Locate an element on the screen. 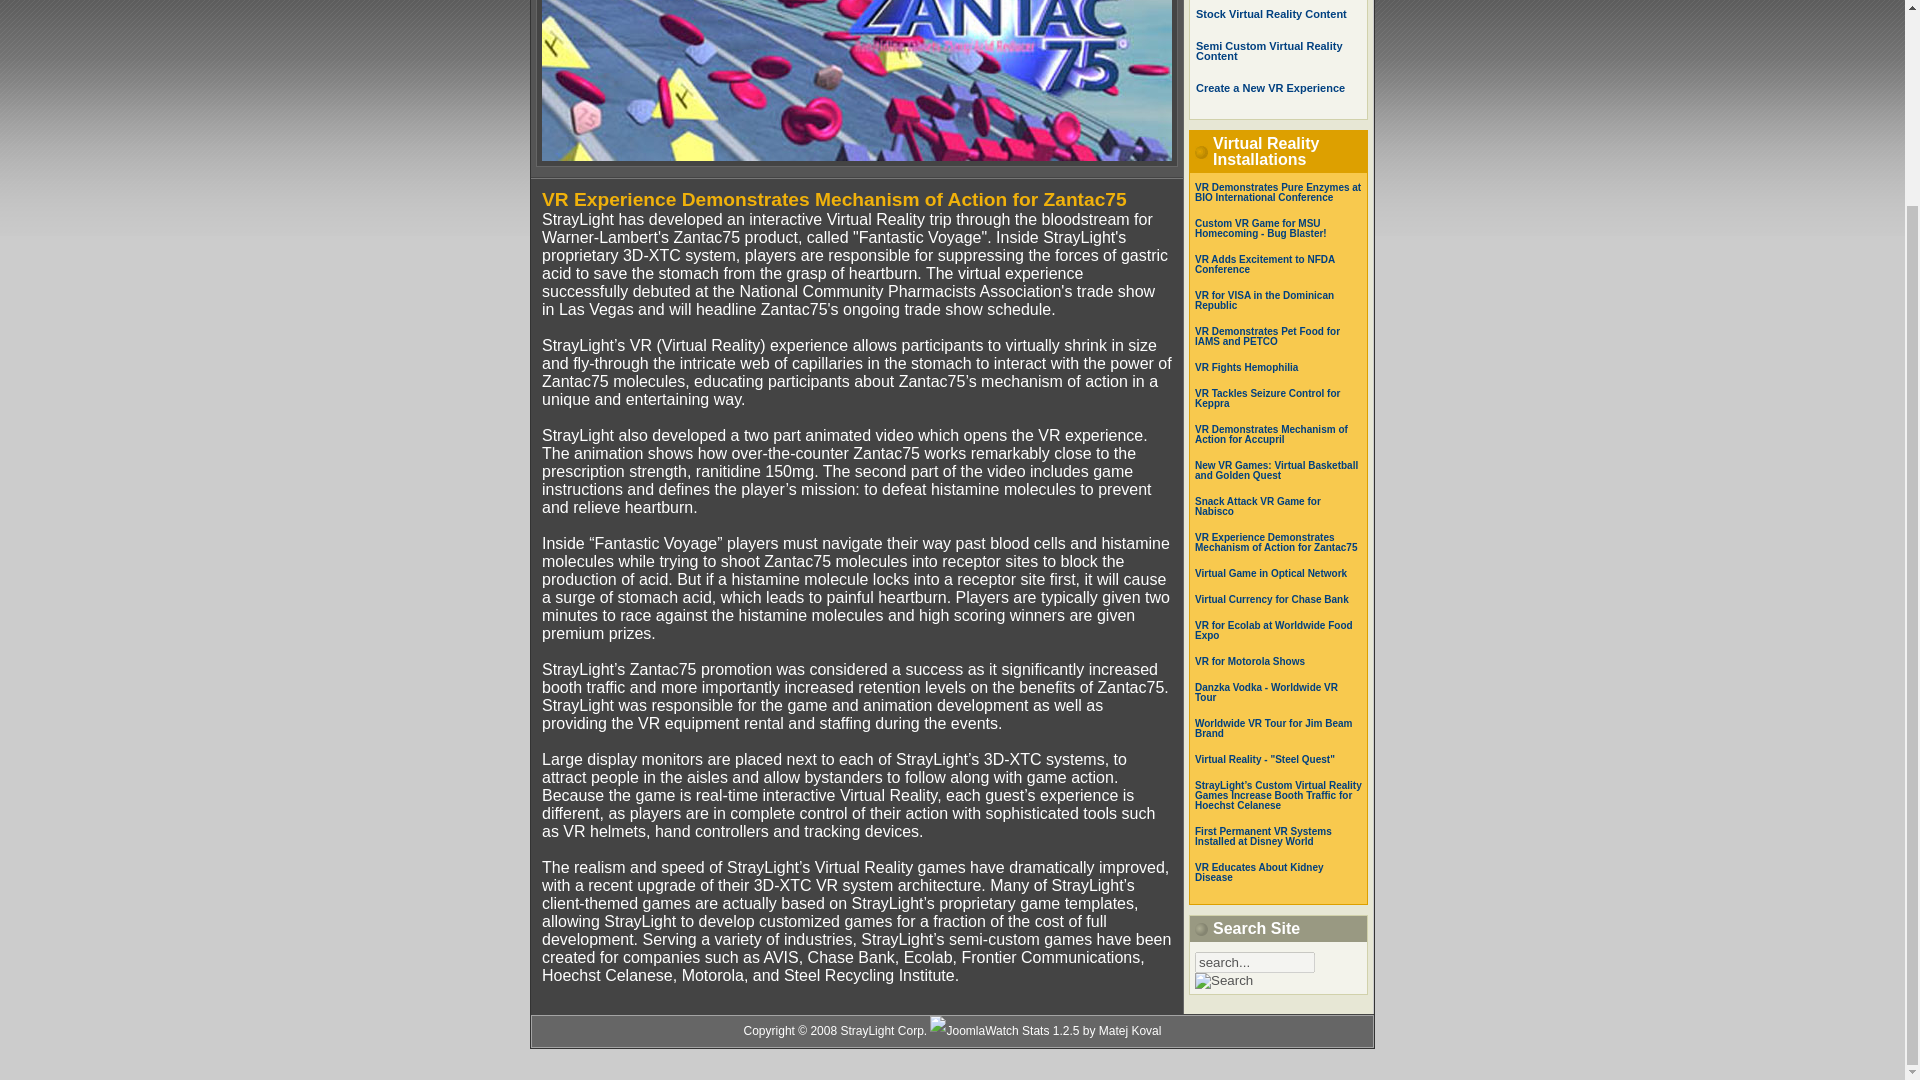  Danzka Vodka - Worldwide VR Tour is located at coordinates (1266, 692).